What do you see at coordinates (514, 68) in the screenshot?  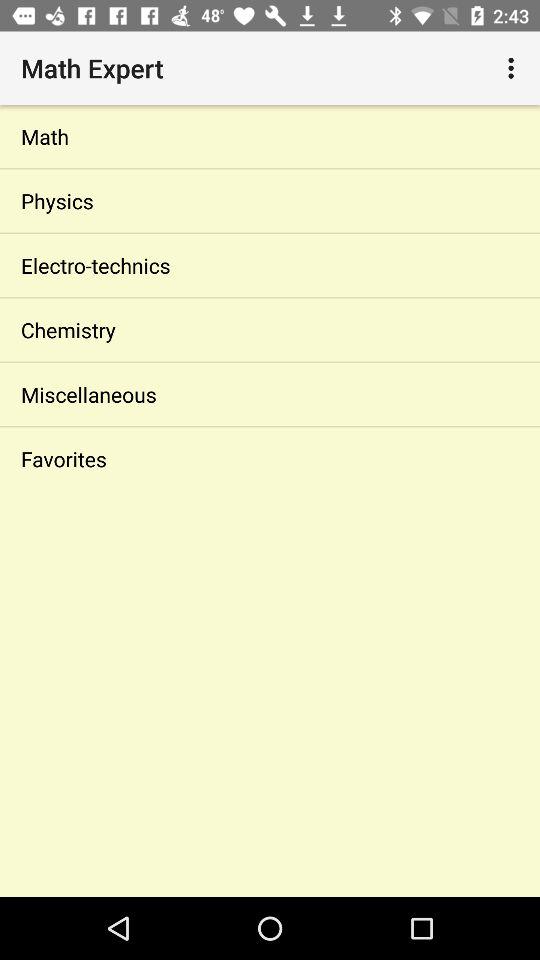 I see `turn off the app to the right of the math expert` at bounding box center [514, 68].